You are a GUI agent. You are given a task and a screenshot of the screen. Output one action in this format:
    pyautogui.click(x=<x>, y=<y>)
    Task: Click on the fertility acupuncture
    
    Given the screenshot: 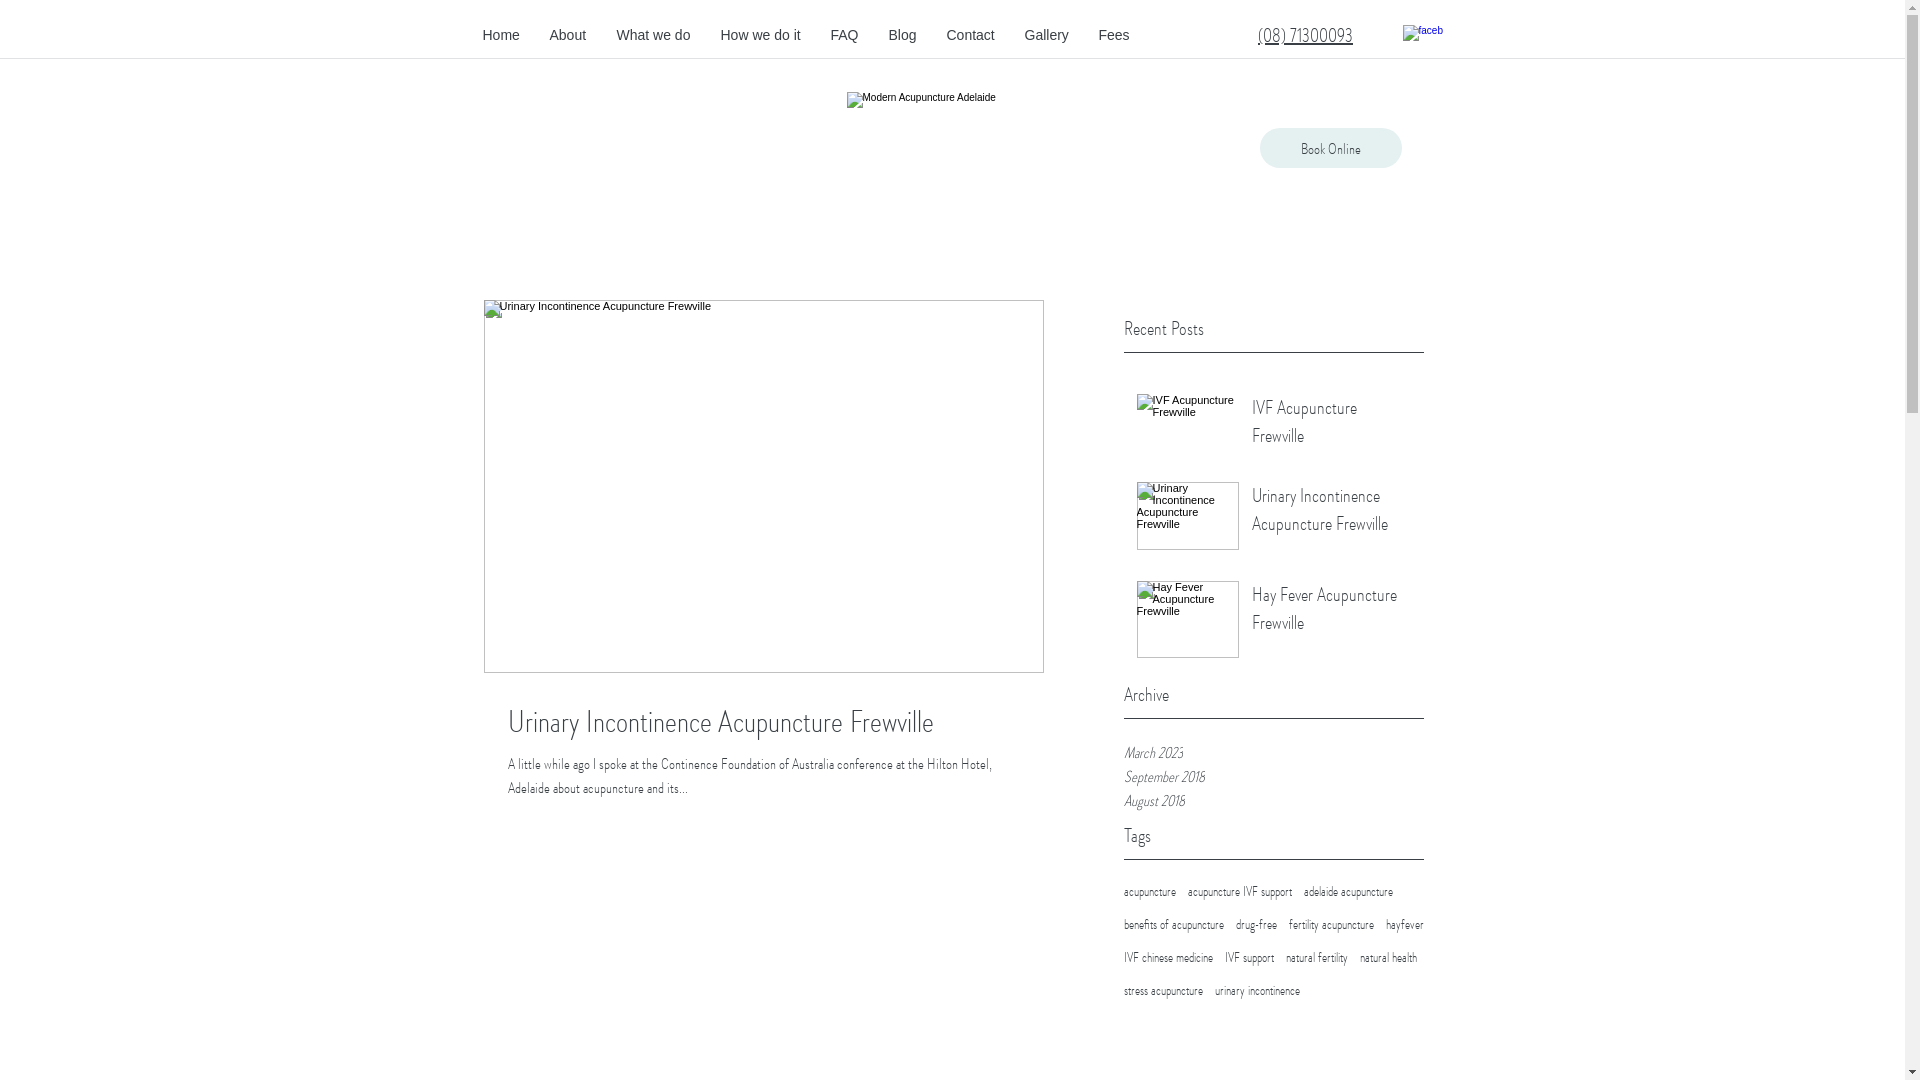 What is the action you would take?
    pyautogui.click(x=1330, y=924)
    